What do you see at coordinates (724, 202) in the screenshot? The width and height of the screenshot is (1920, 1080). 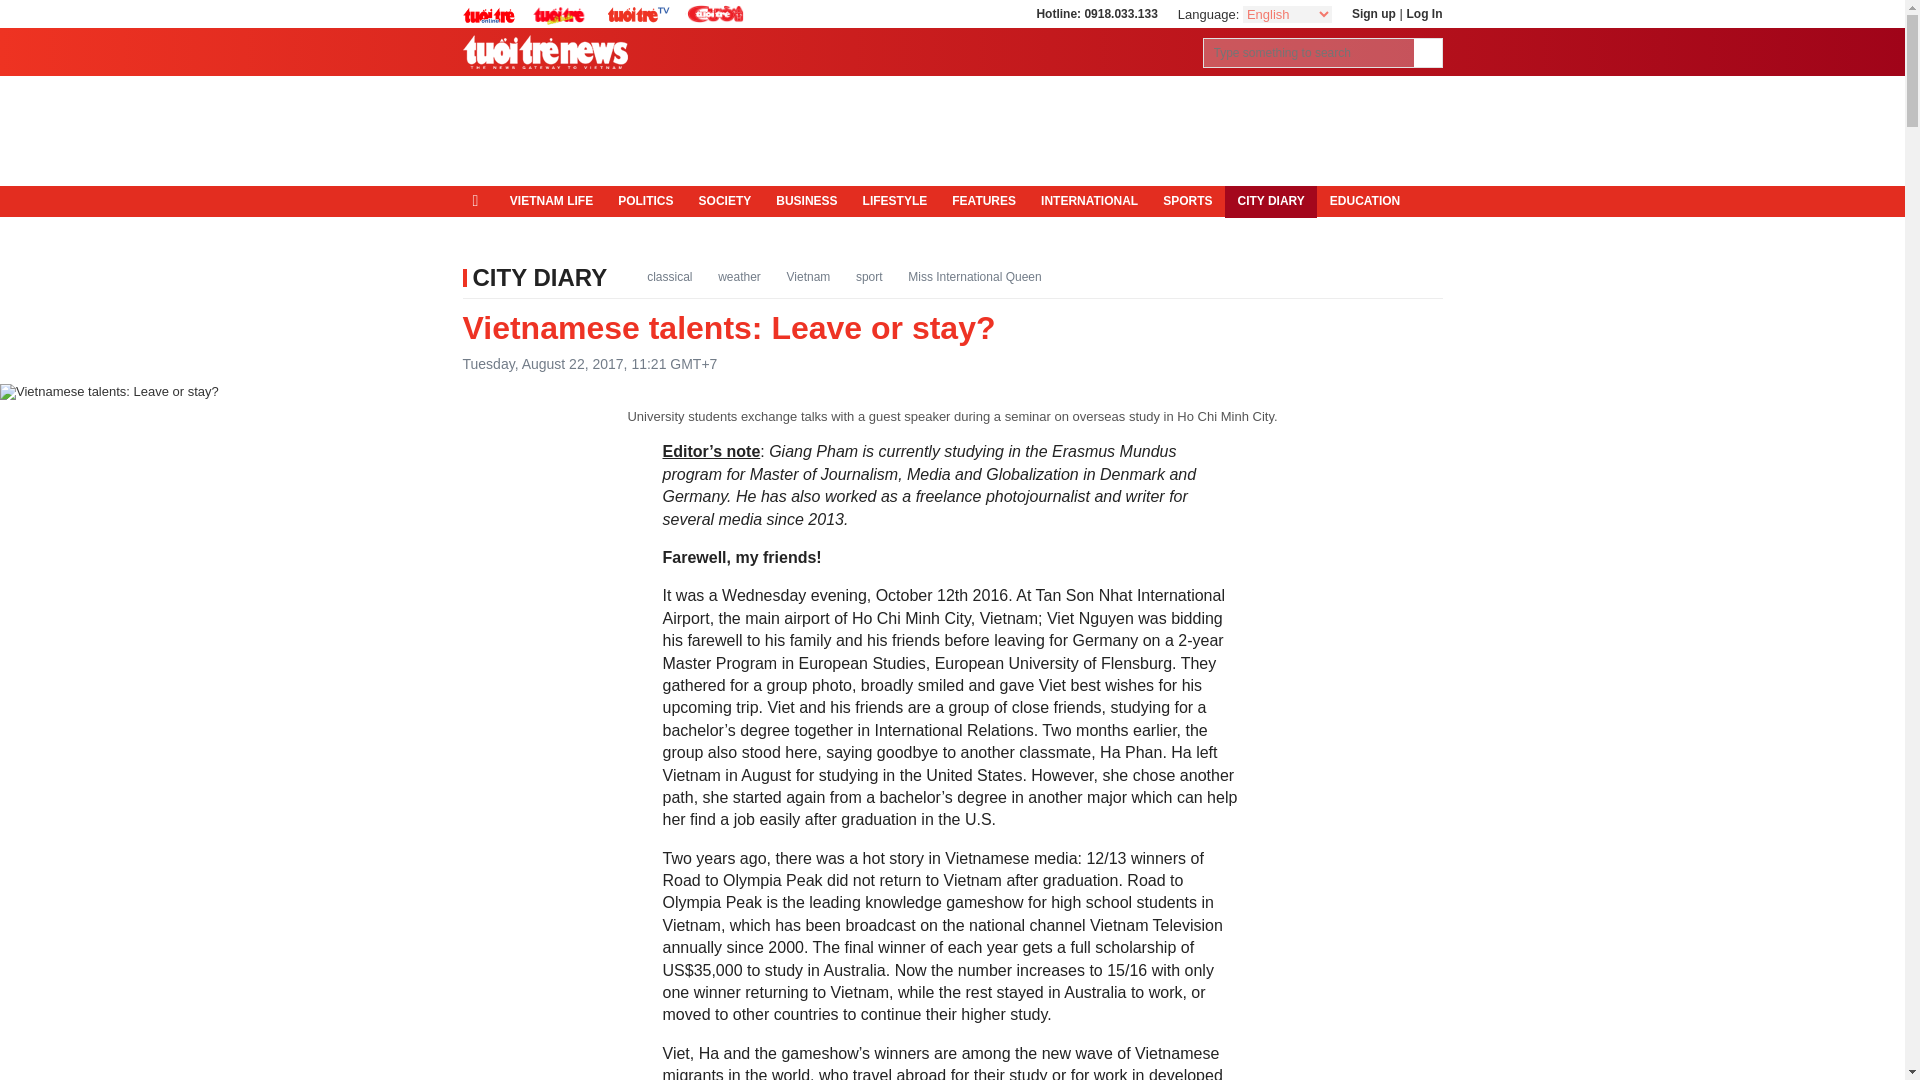 I see `Society` at bounding box center [724, 202].